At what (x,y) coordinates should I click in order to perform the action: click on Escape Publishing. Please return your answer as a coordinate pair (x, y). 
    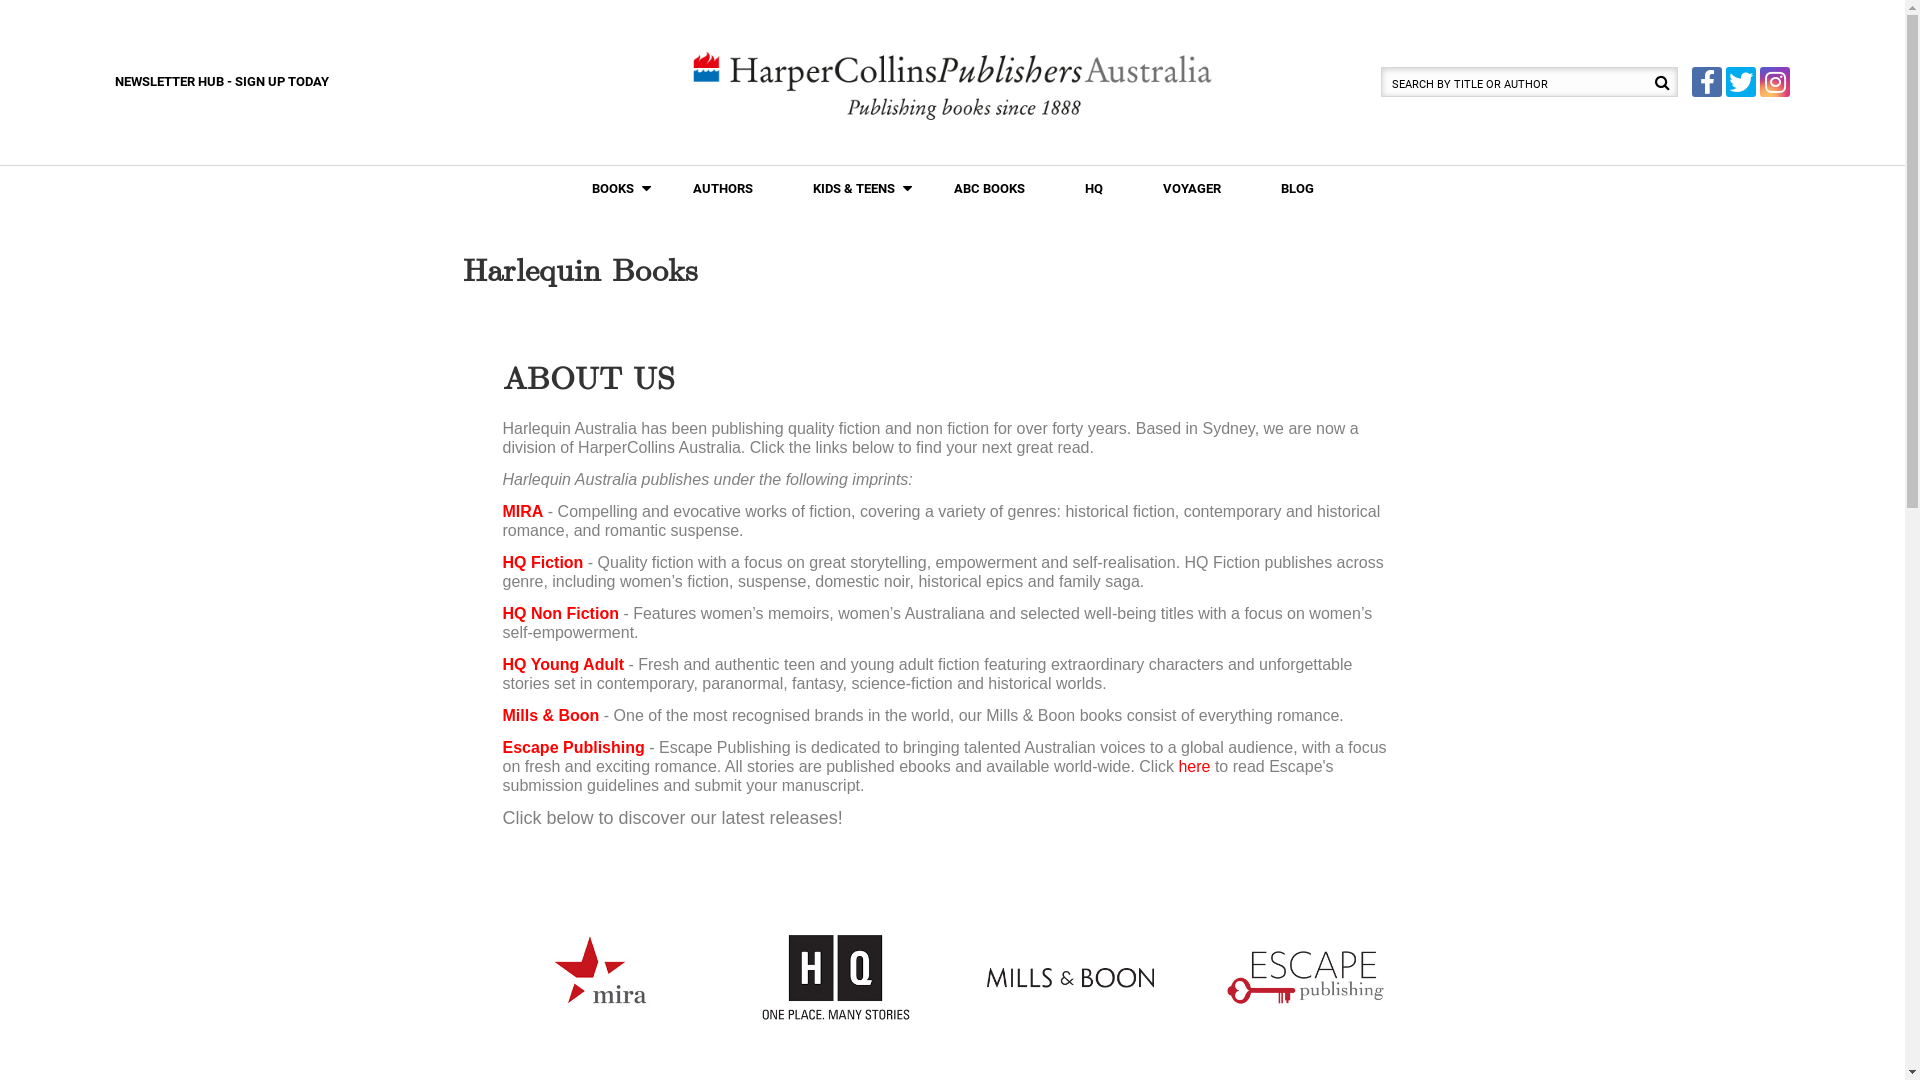
    Looking at the image, I should click on (573, 748).